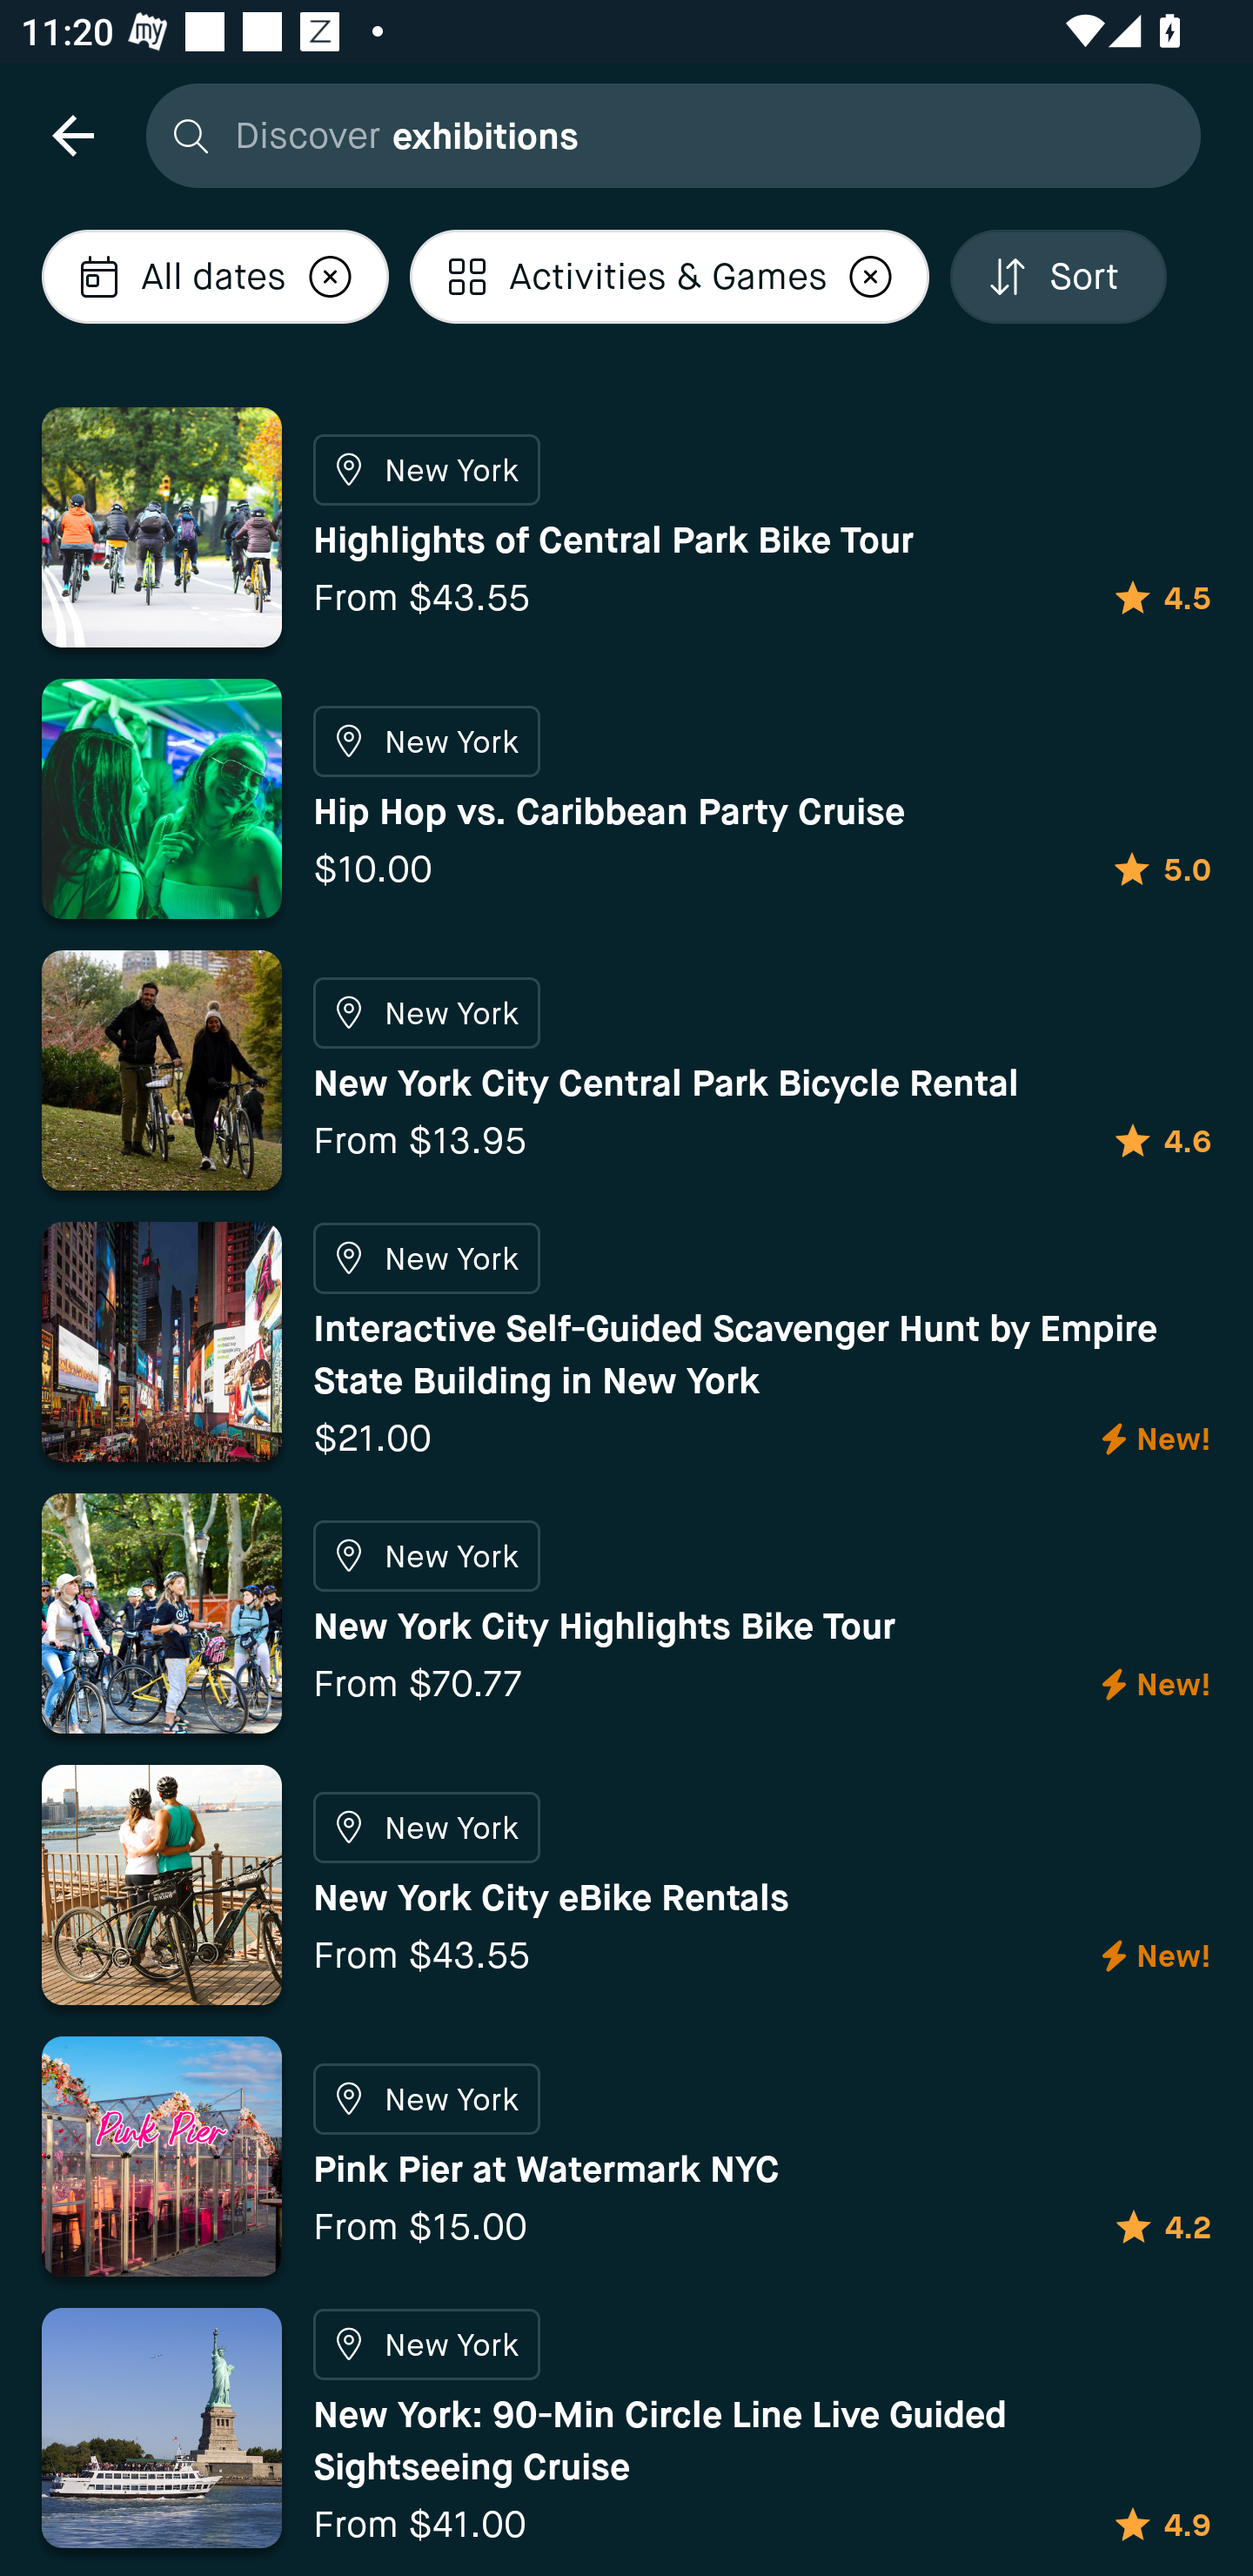  I want to click on navigation icon, so click(72, 134).